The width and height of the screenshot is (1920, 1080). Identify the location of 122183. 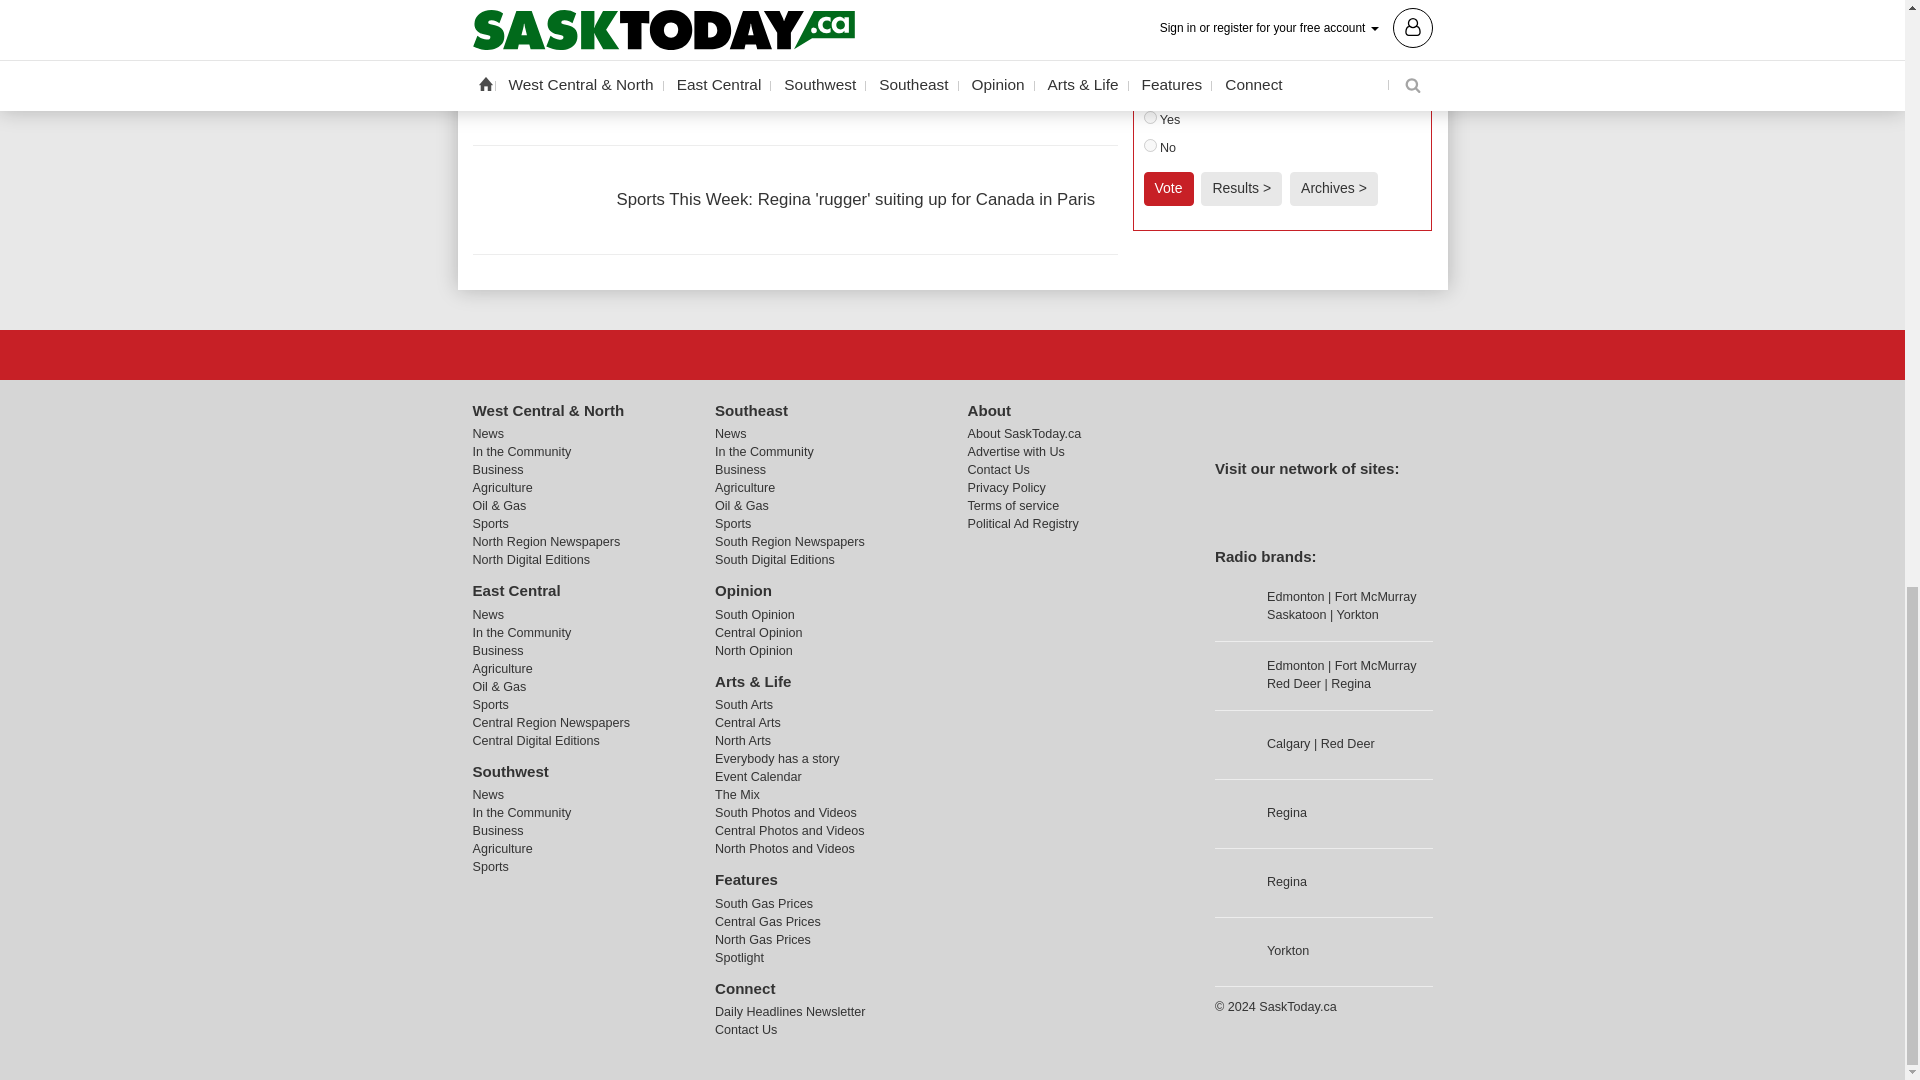
(1150, 146).